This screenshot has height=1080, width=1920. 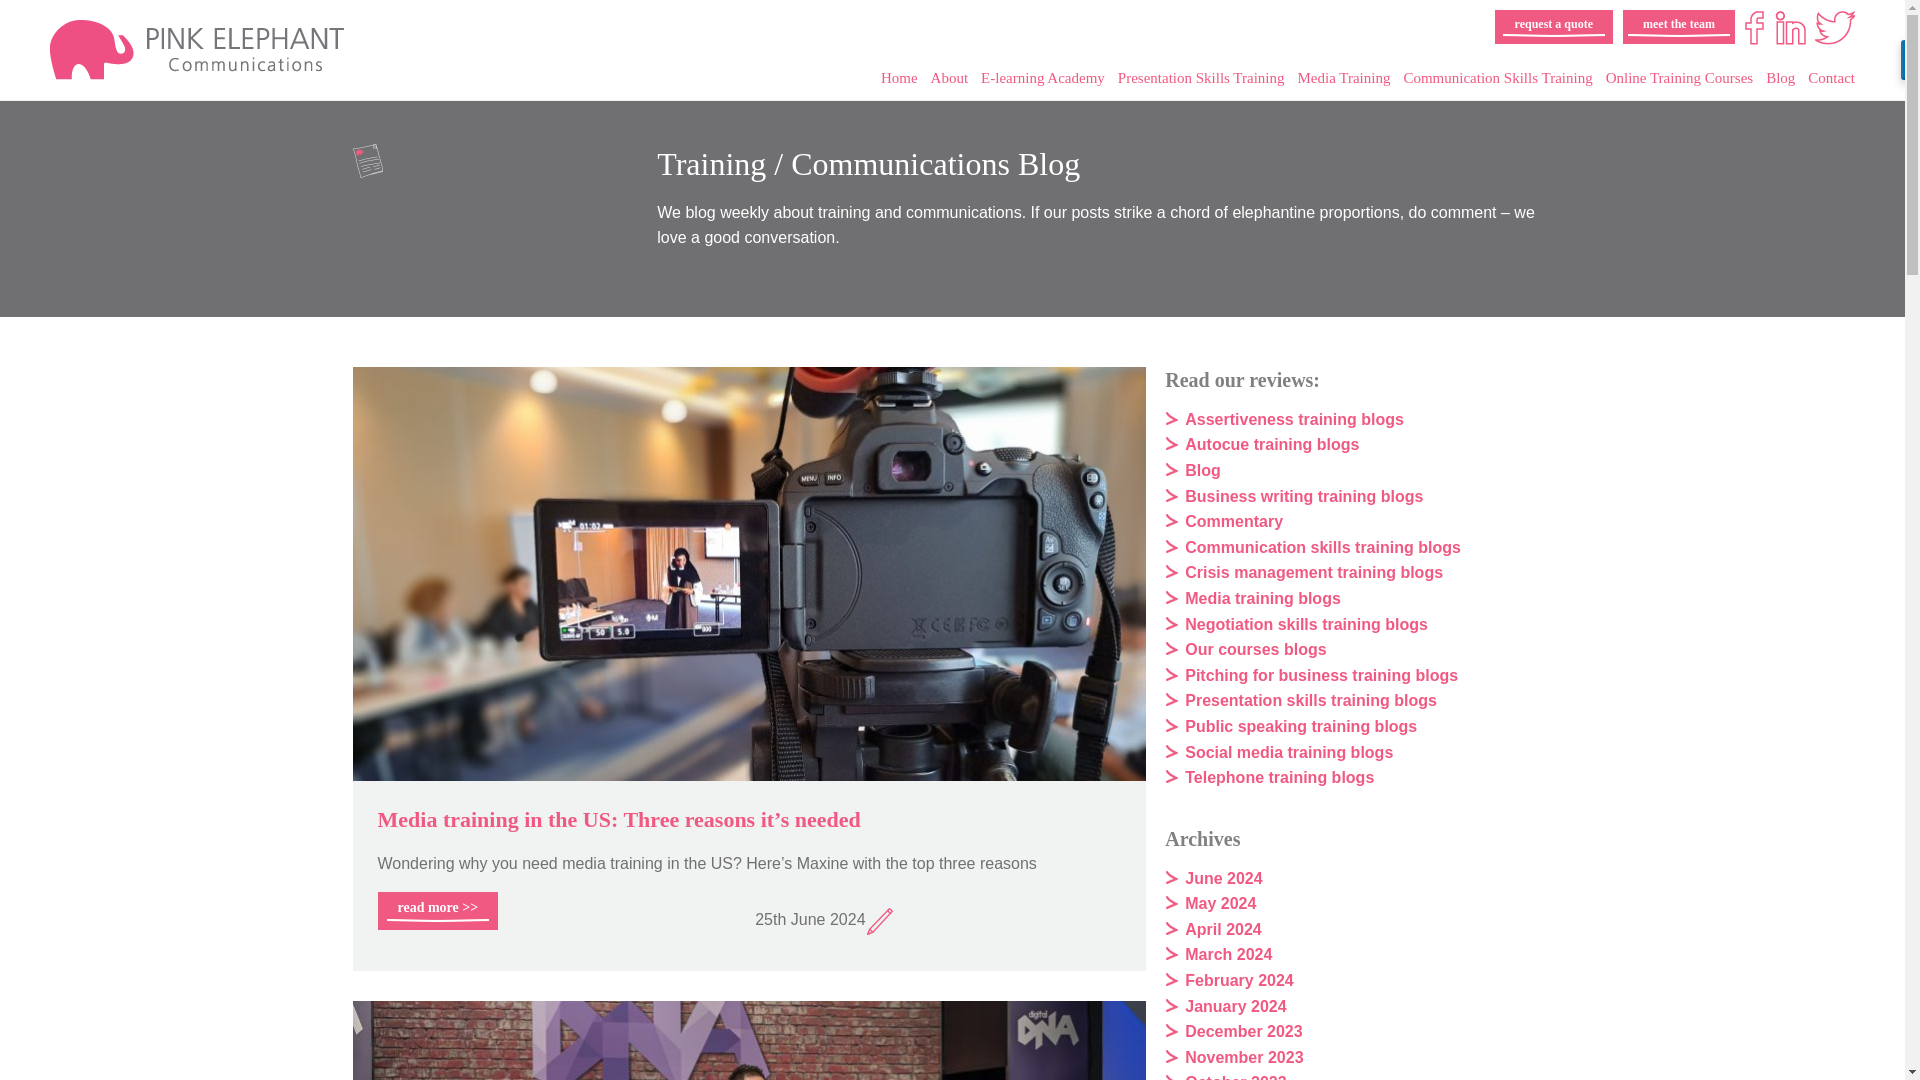 I want to click on Facebook, so click(x=1754, y=28).